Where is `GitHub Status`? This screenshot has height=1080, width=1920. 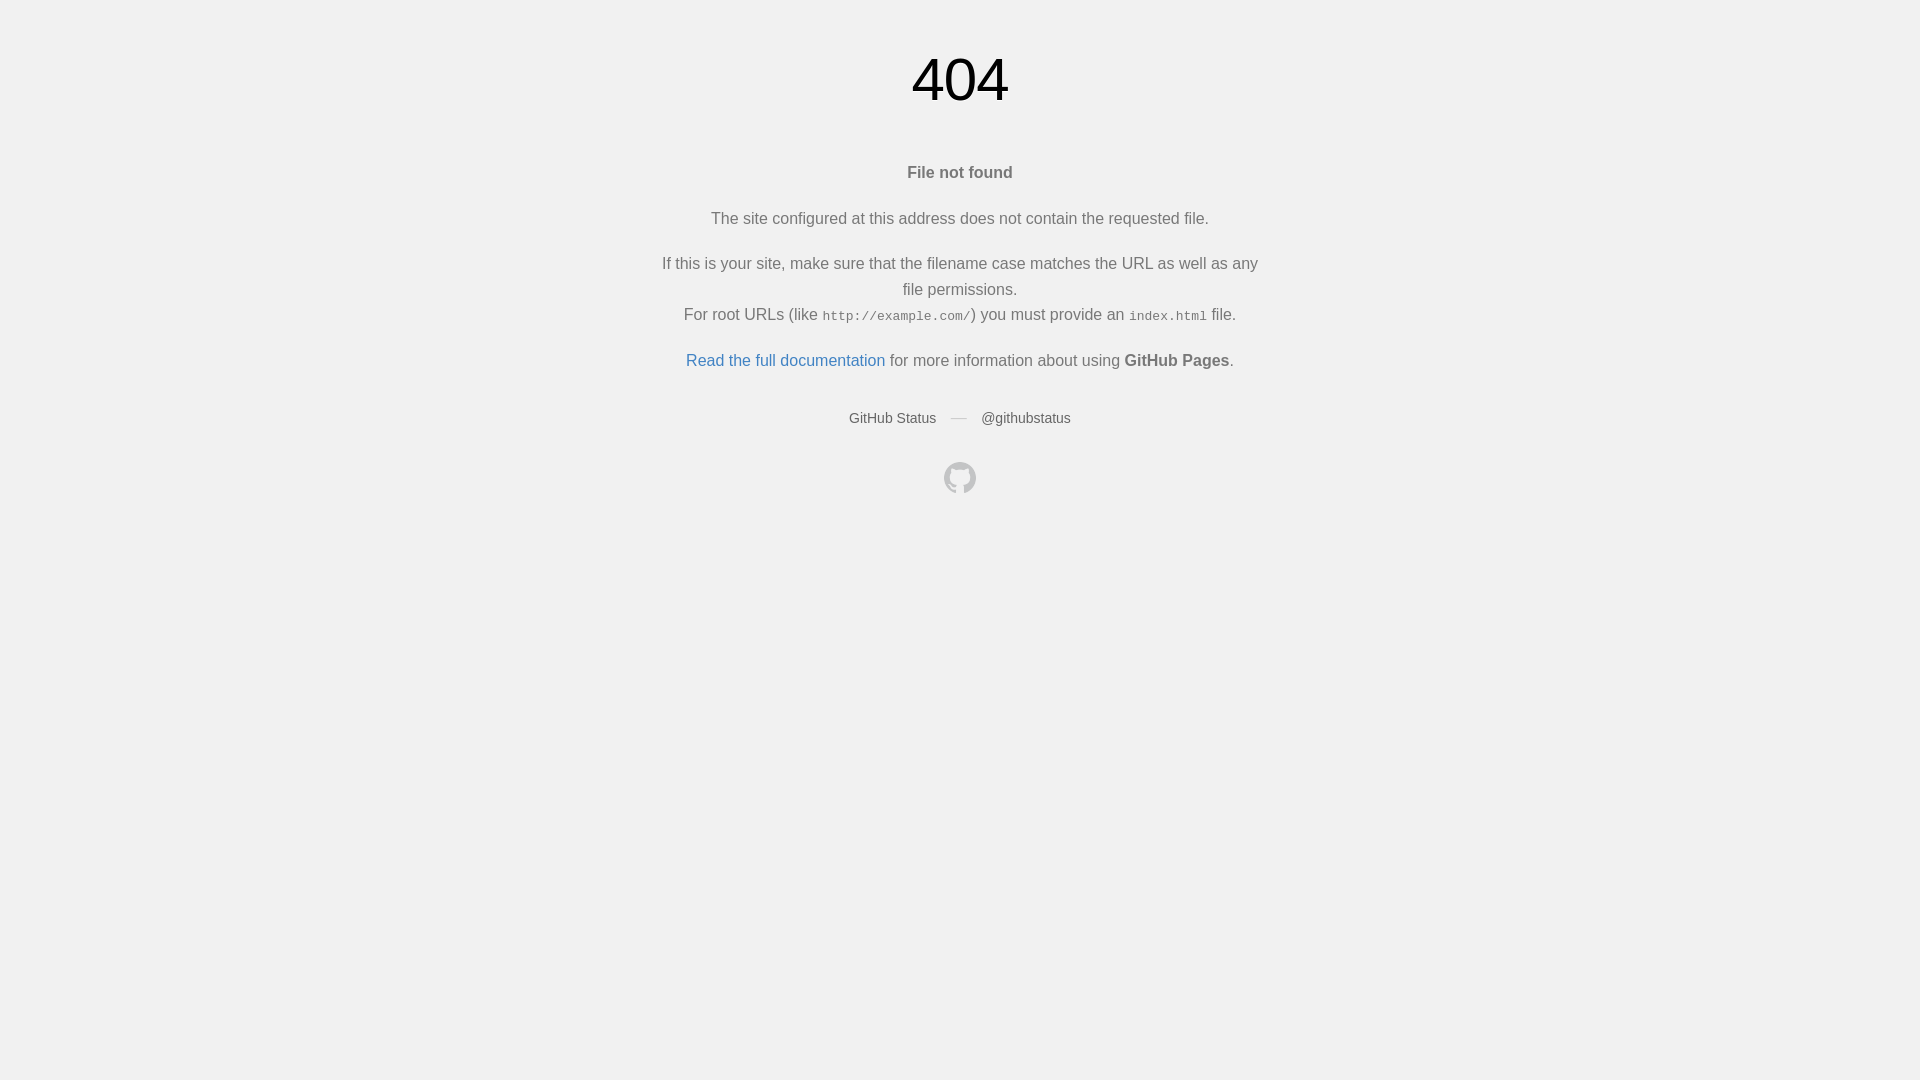 GitHub Status is located at coordinates (892, 418).